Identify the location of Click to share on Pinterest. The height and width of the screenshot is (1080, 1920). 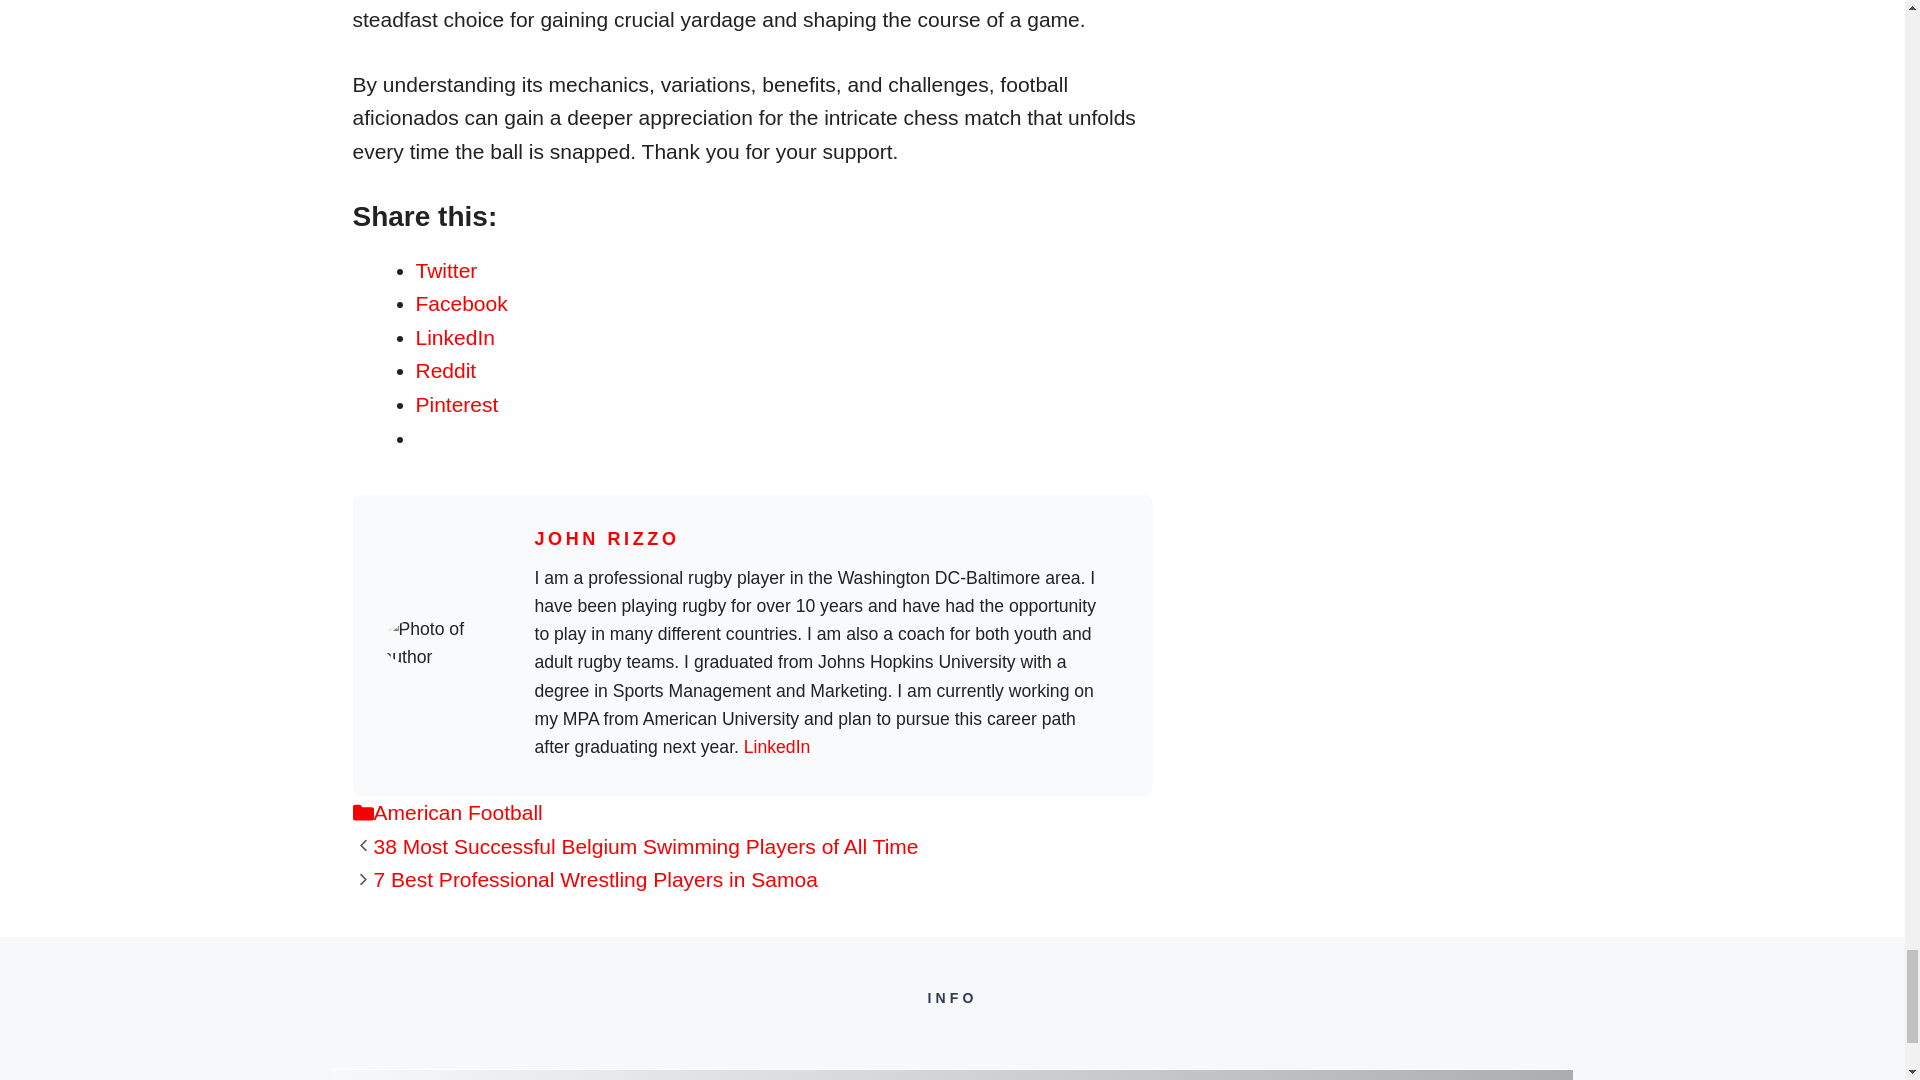
(458, 404).